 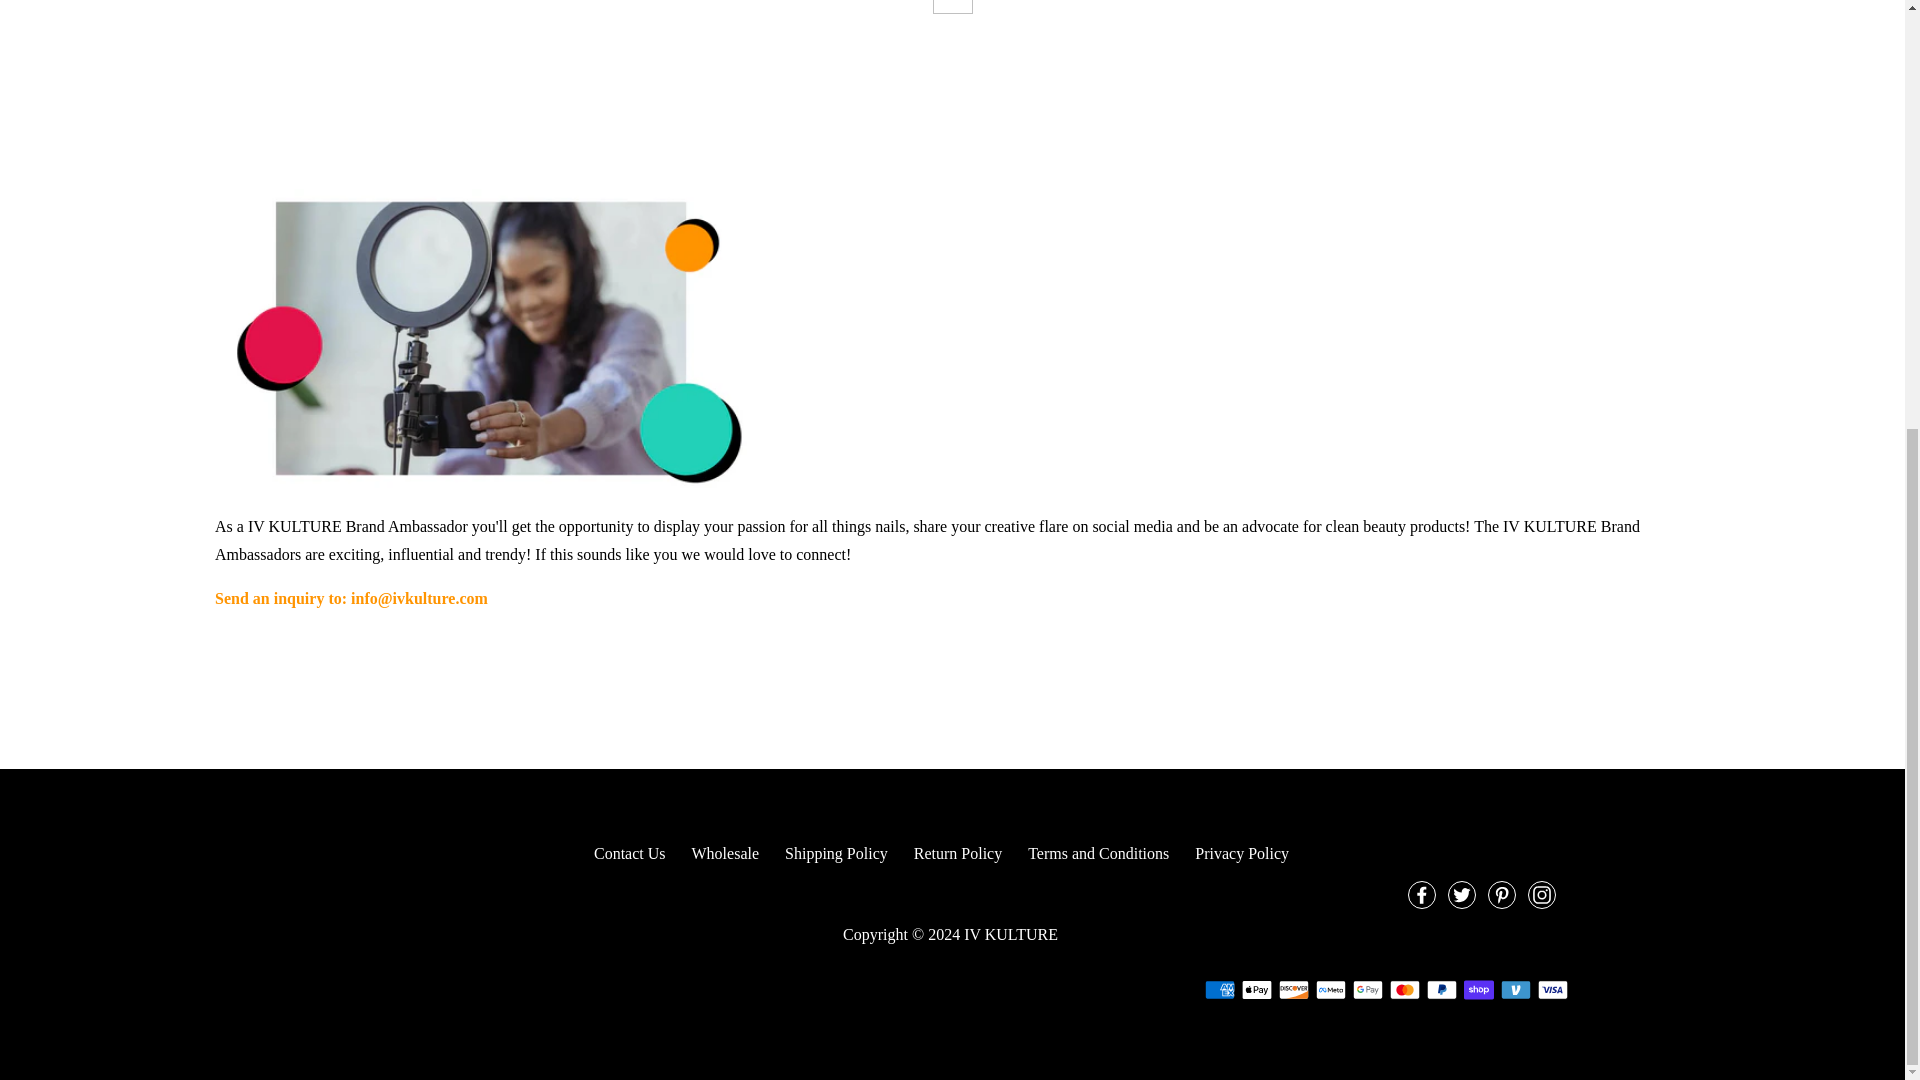 I want to click on Privacy Policy, so click(x=1241, y=852).